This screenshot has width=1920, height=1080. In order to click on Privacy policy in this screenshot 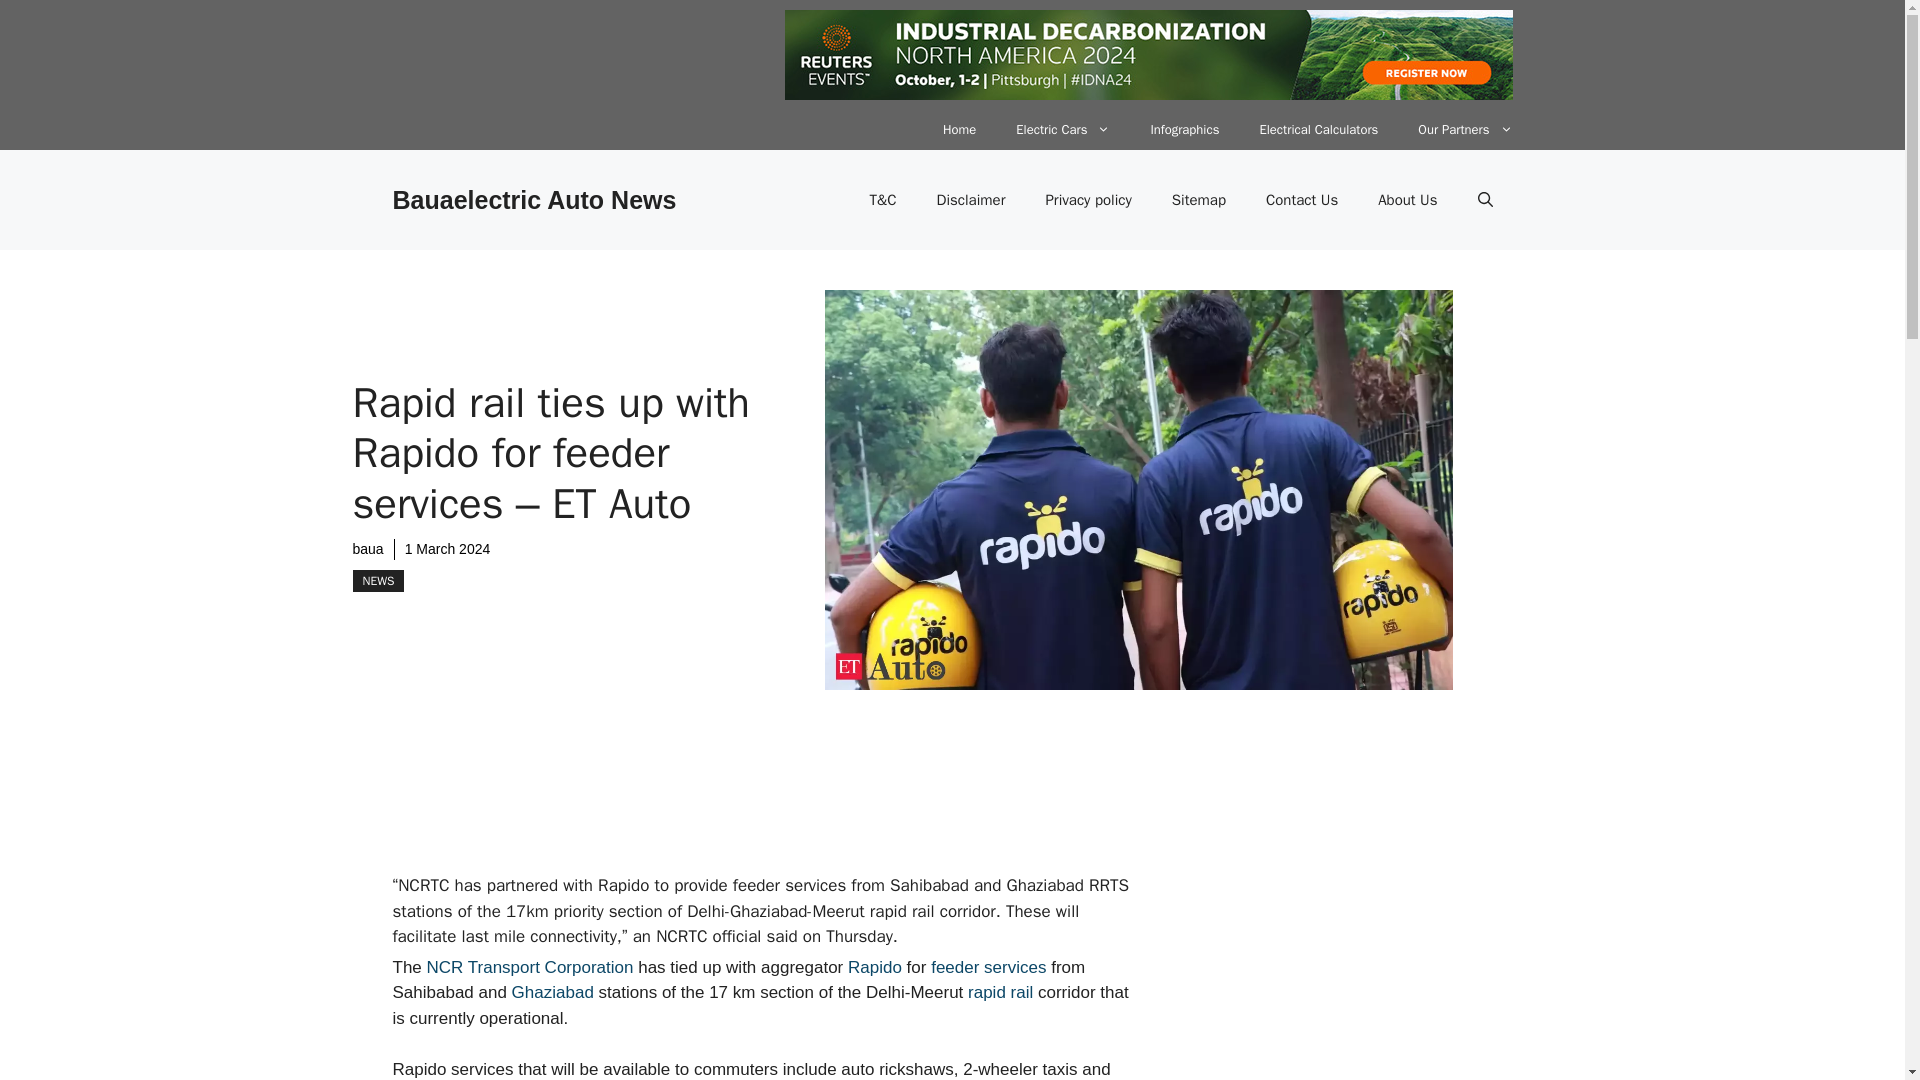, I will do `click(1088, 200)`.